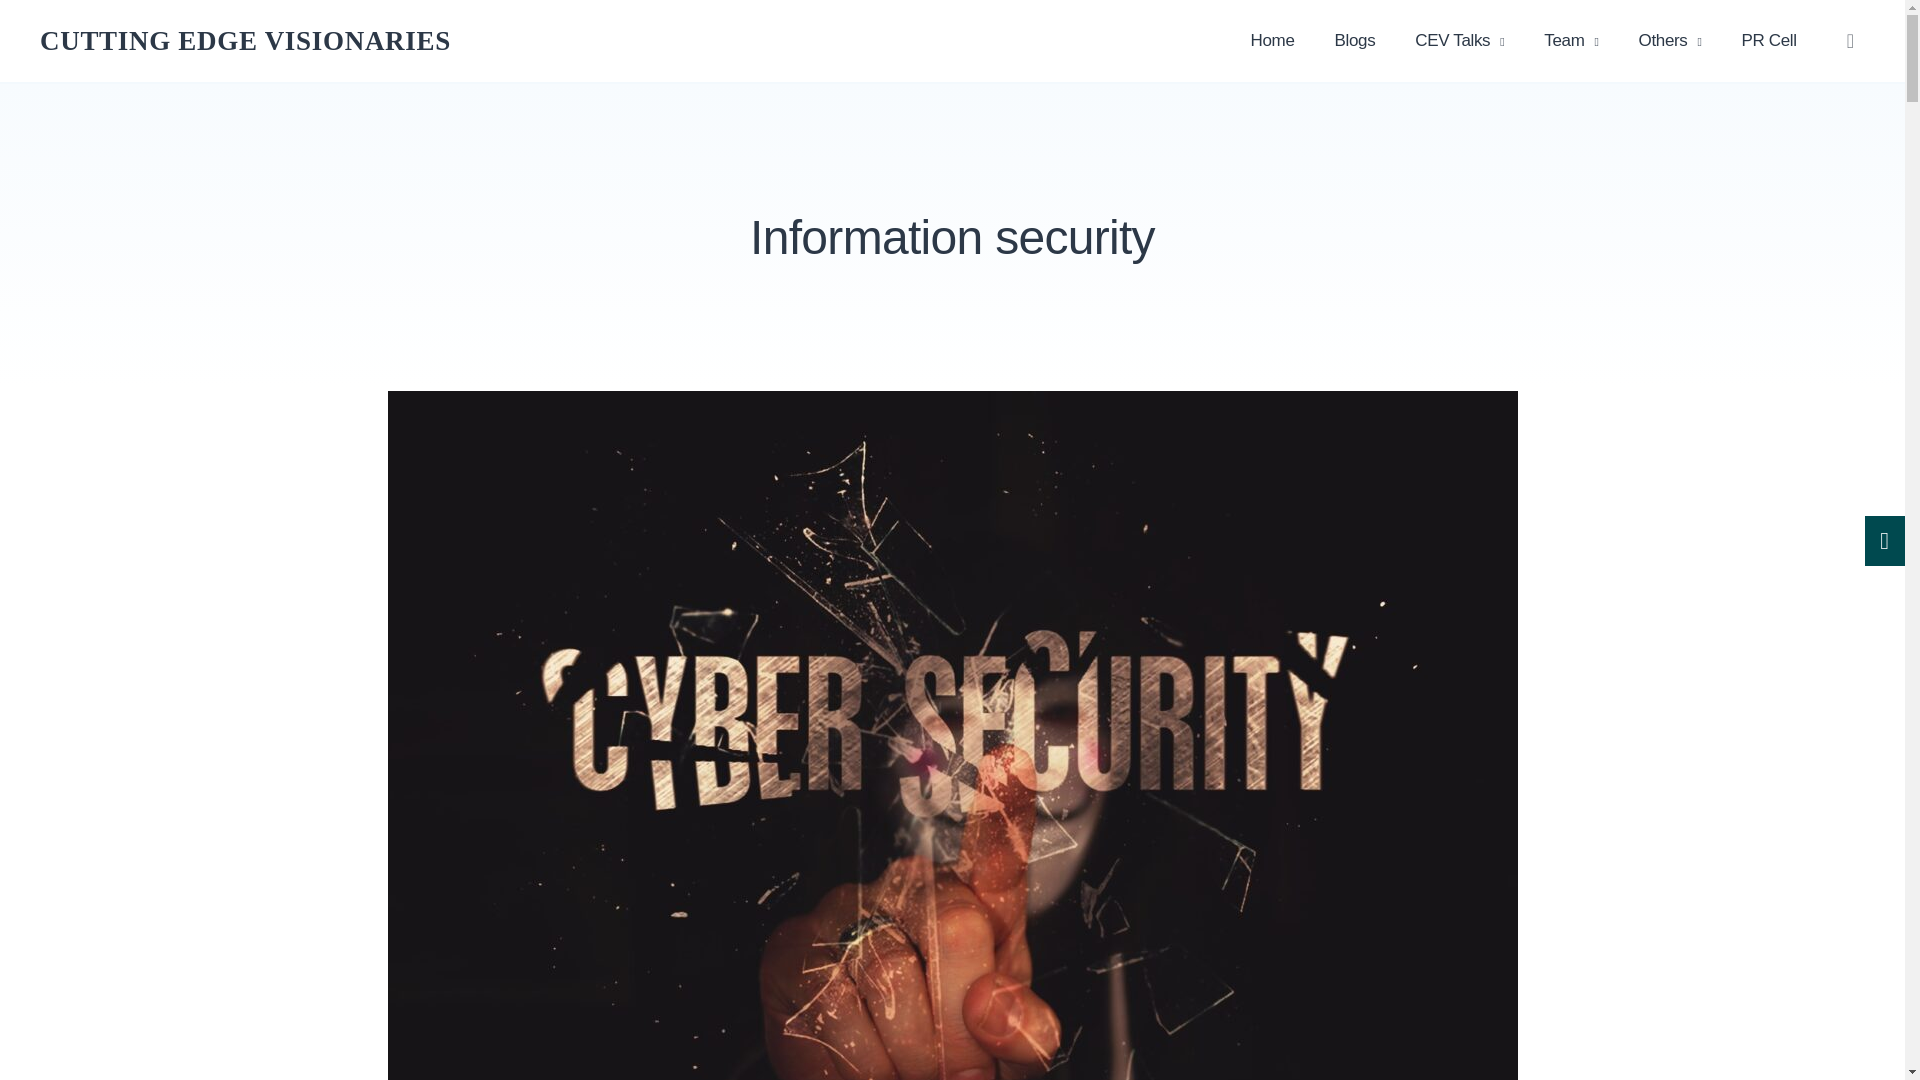  Describe the element at coordinates (1355, 41) in the screenshot. I see `Blogs` at that location.